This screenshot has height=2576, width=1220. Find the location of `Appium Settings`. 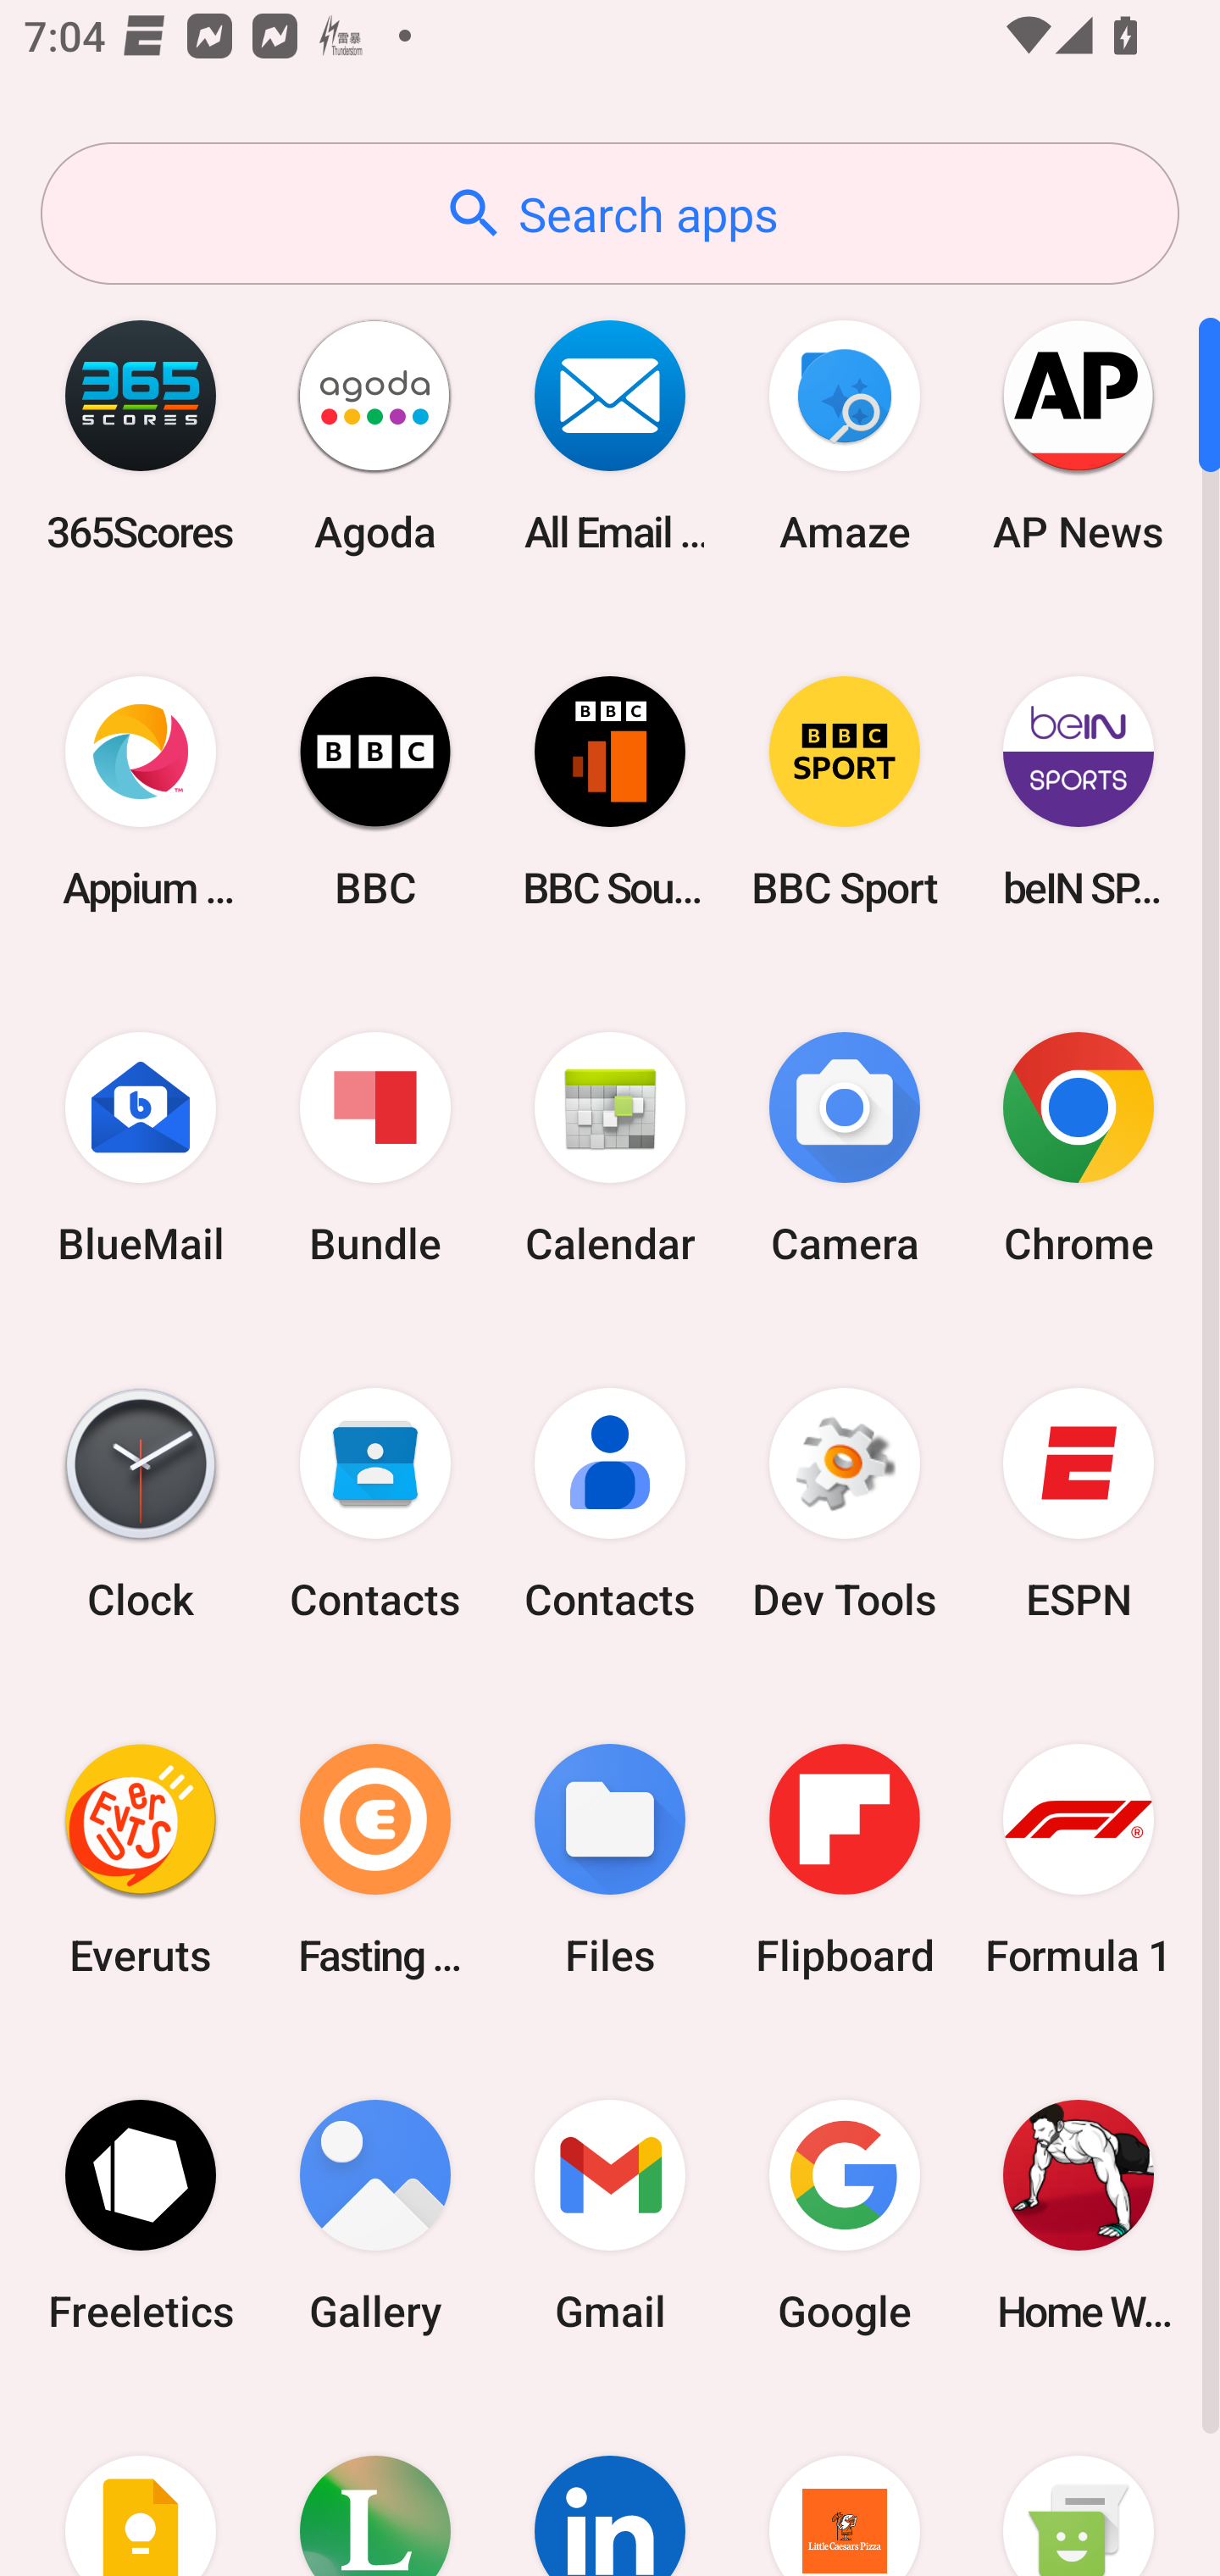

Appium Settings is located at coordinates (141, 791).